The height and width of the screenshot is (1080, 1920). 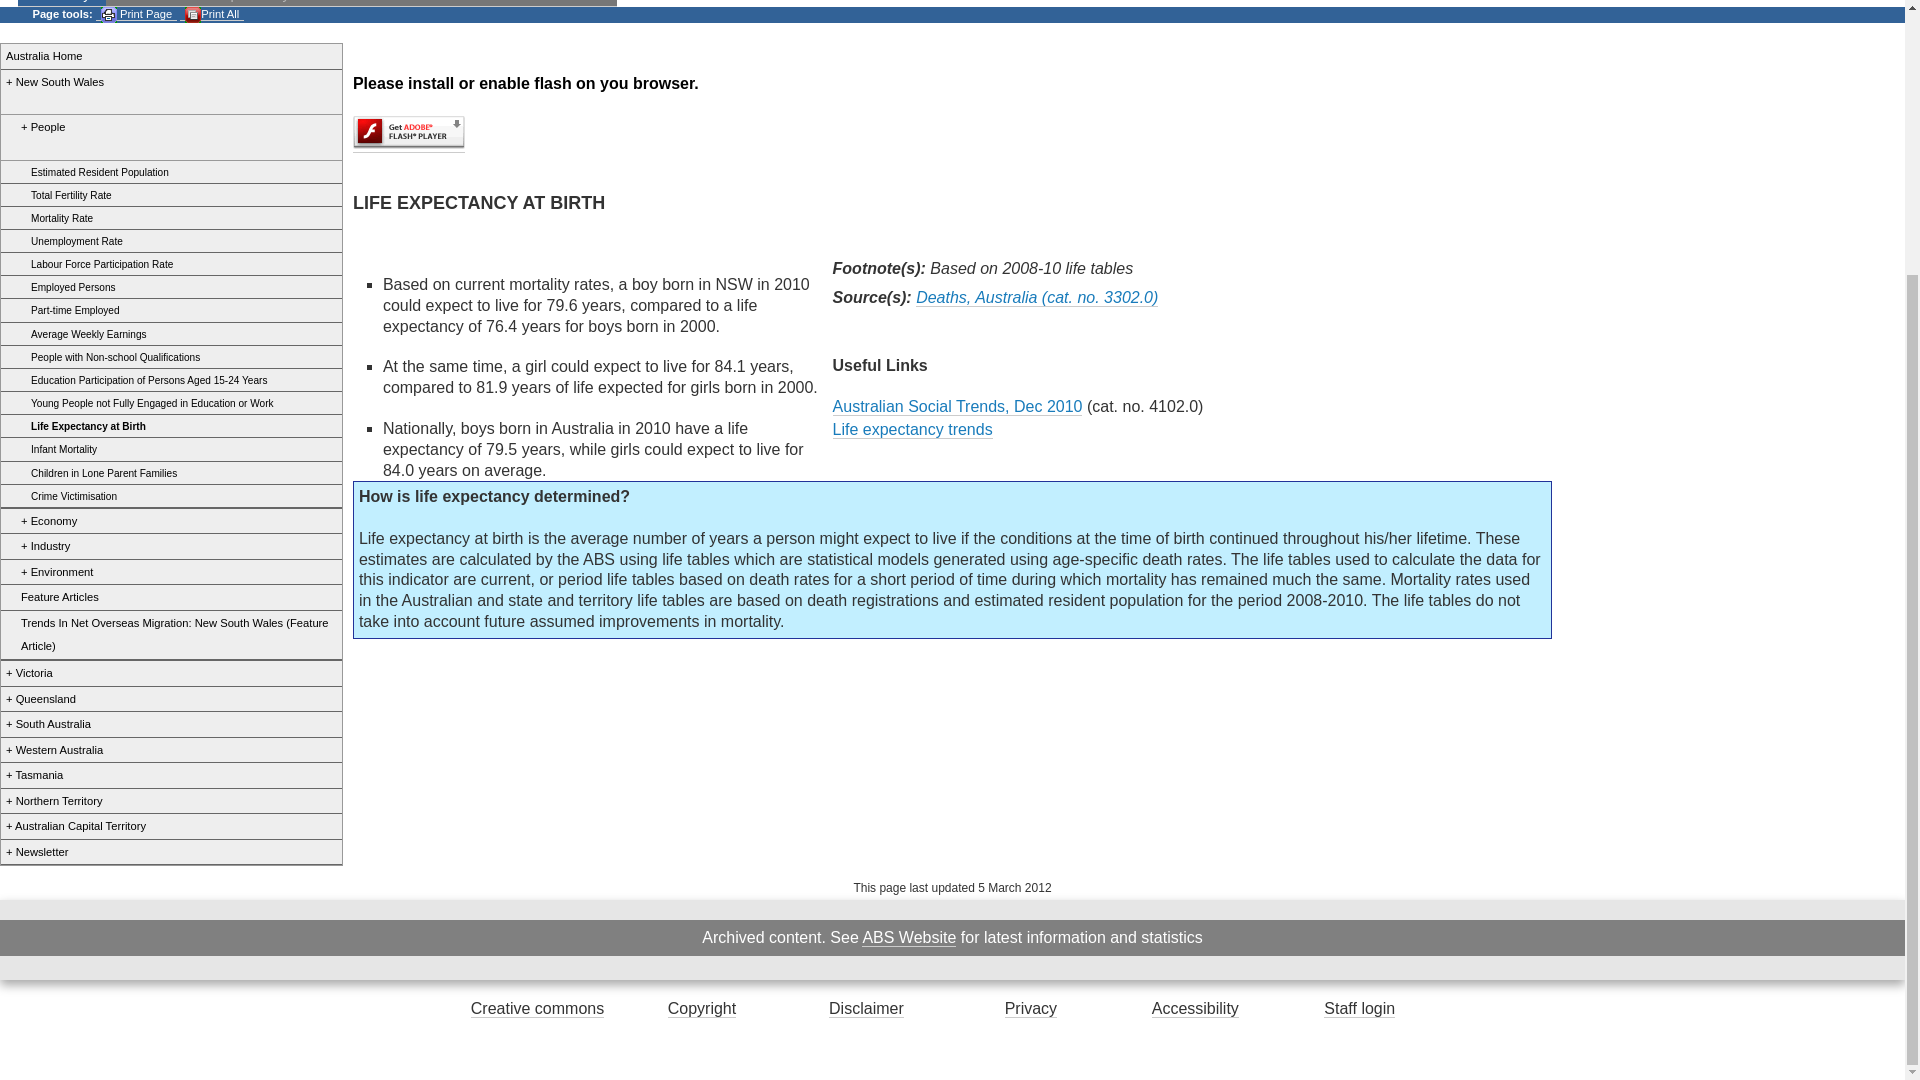 I want to click on Total Fertility Rate, so click(x=59, y=195).